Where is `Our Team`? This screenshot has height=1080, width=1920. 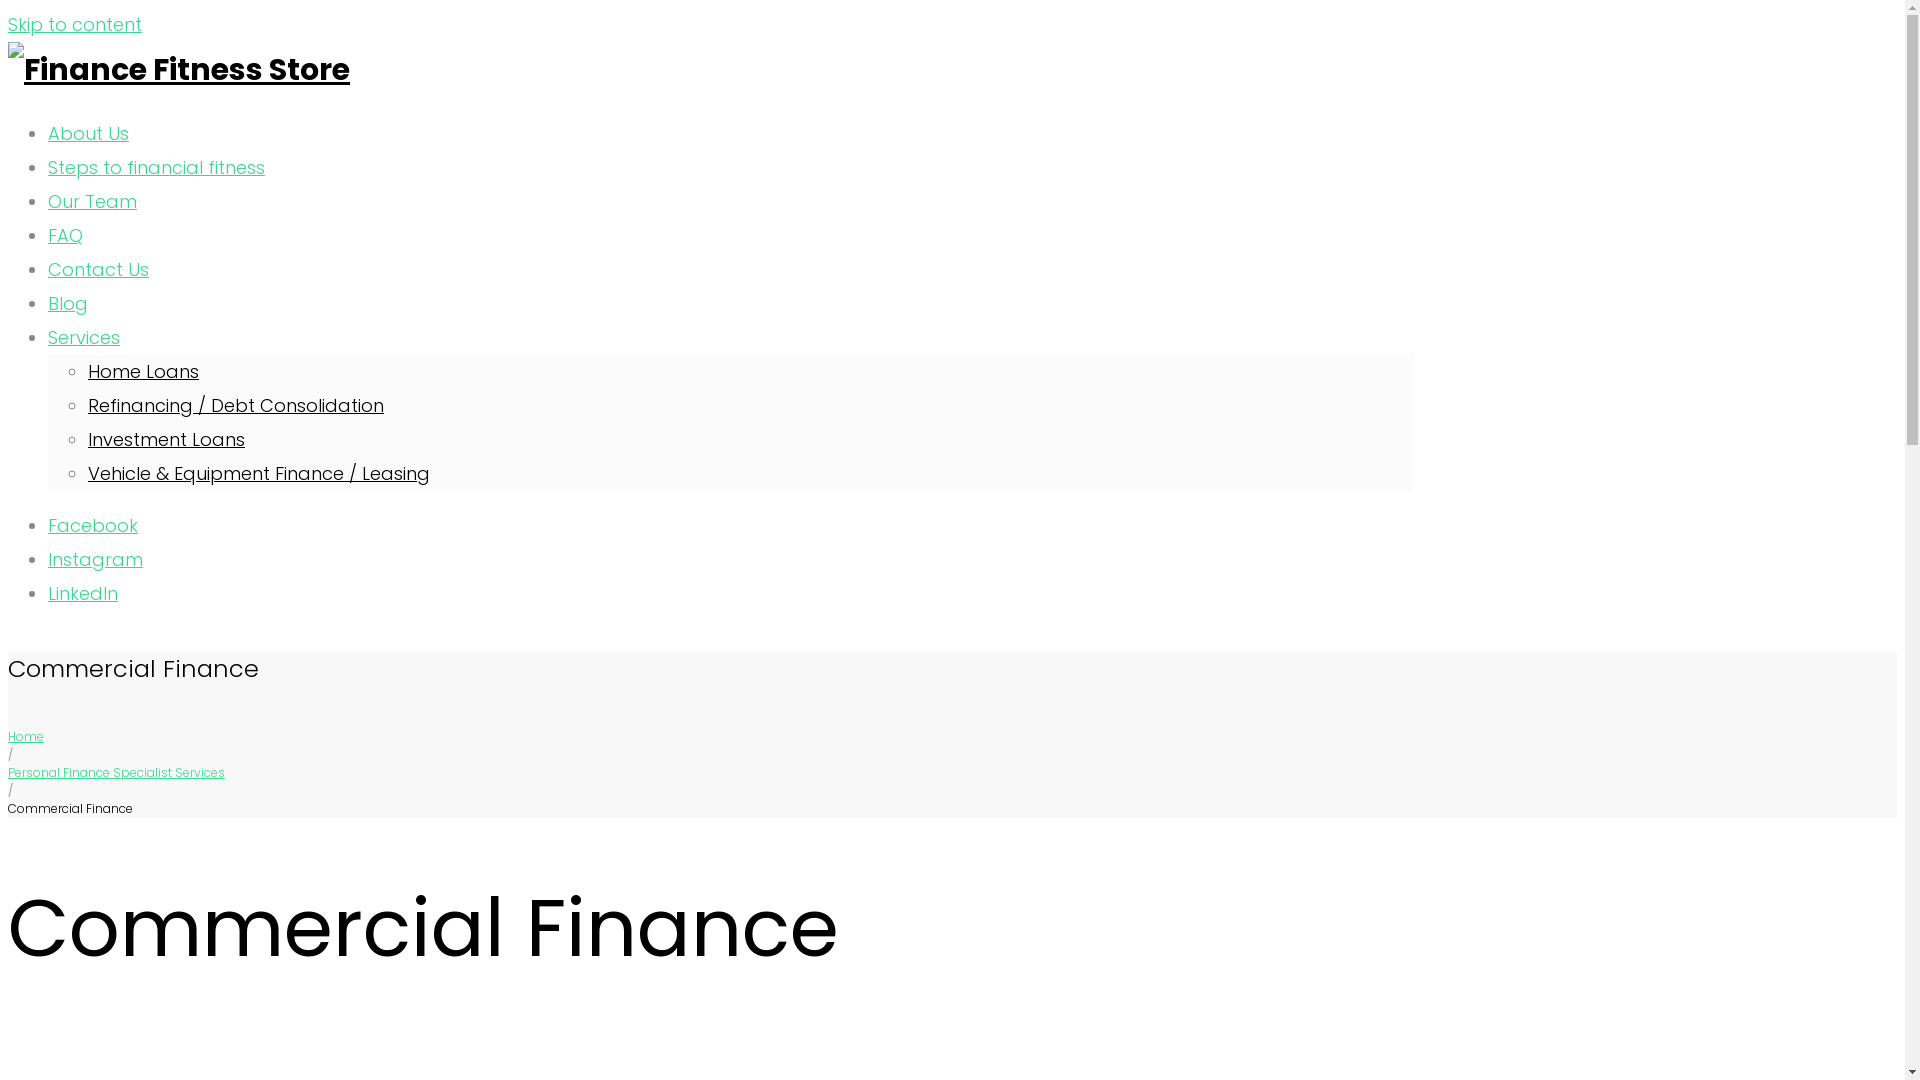
Our Team is located at coordinates (92, 202).